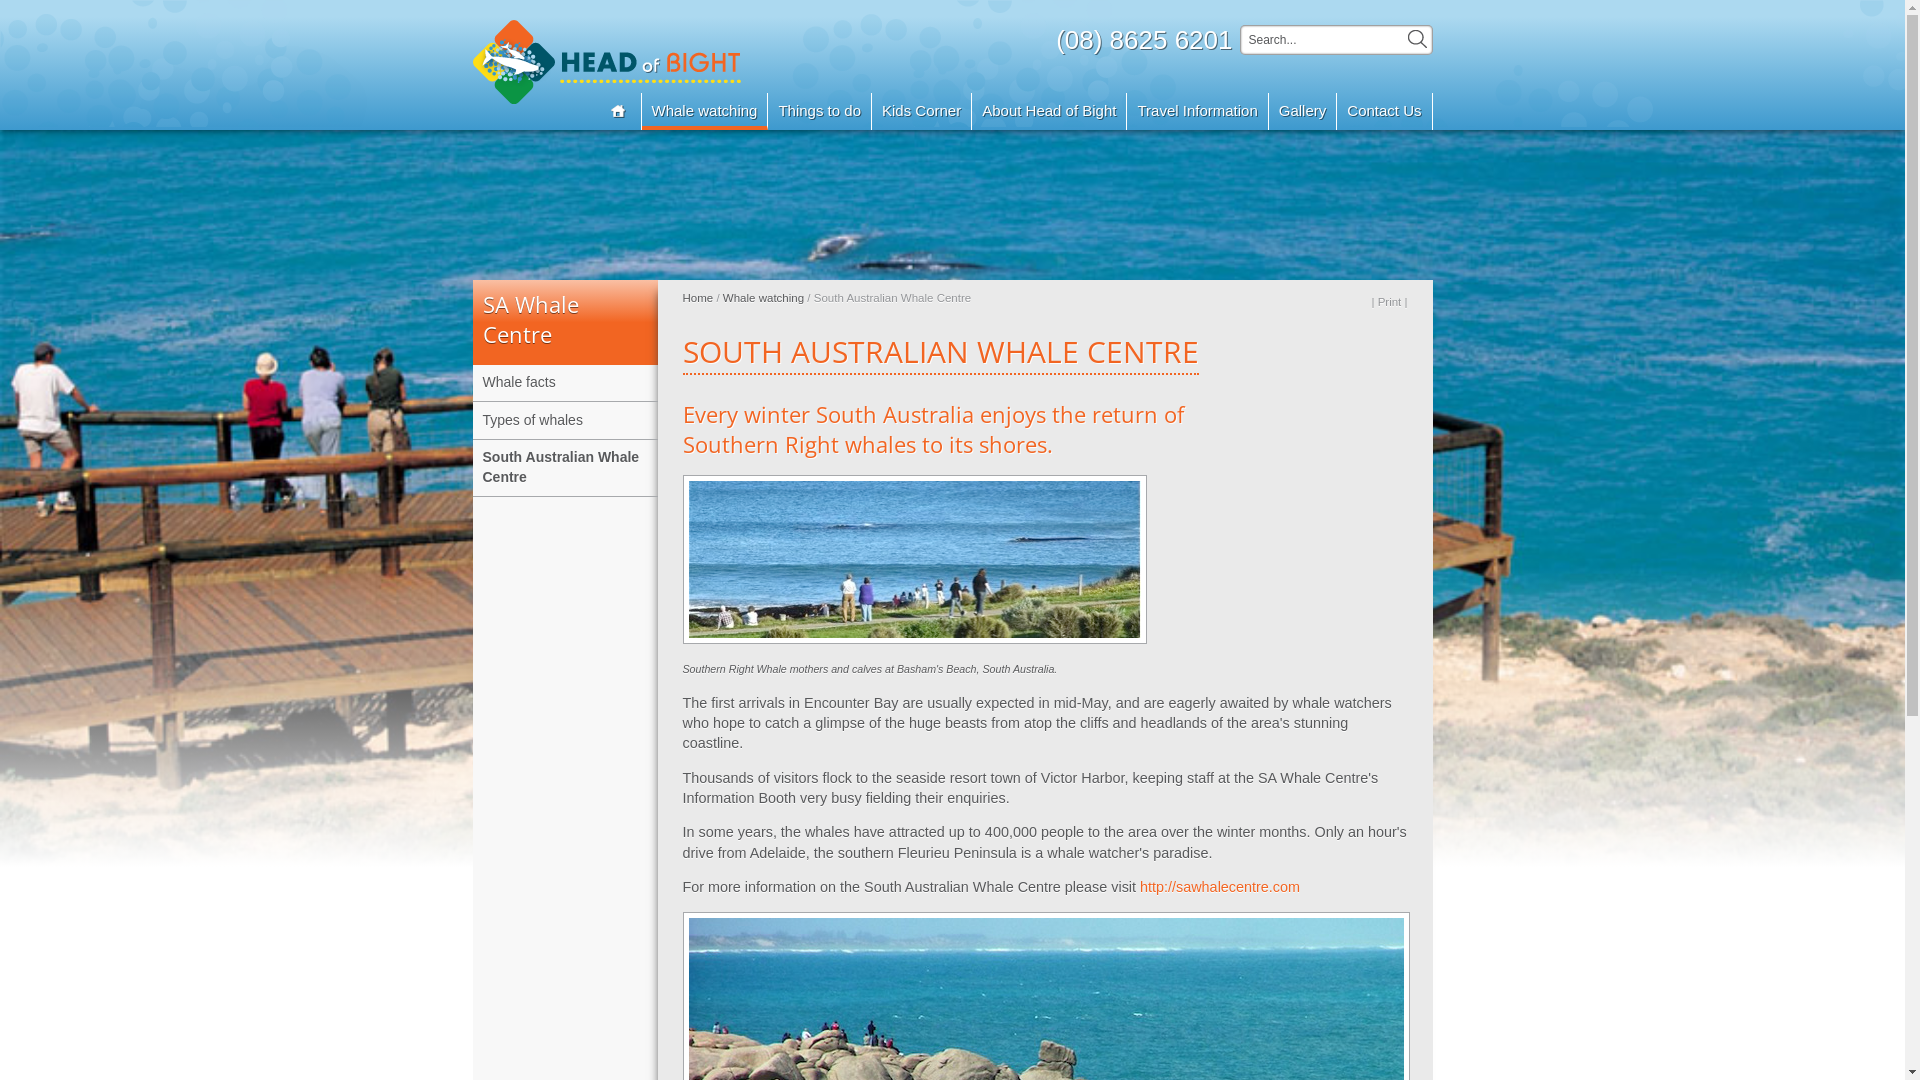 This screenshot has height=1080, width=1920. What do you see at coordinates (1417, 40) in the screenshot?
I see `Search` at bounding box center [1417, 40].